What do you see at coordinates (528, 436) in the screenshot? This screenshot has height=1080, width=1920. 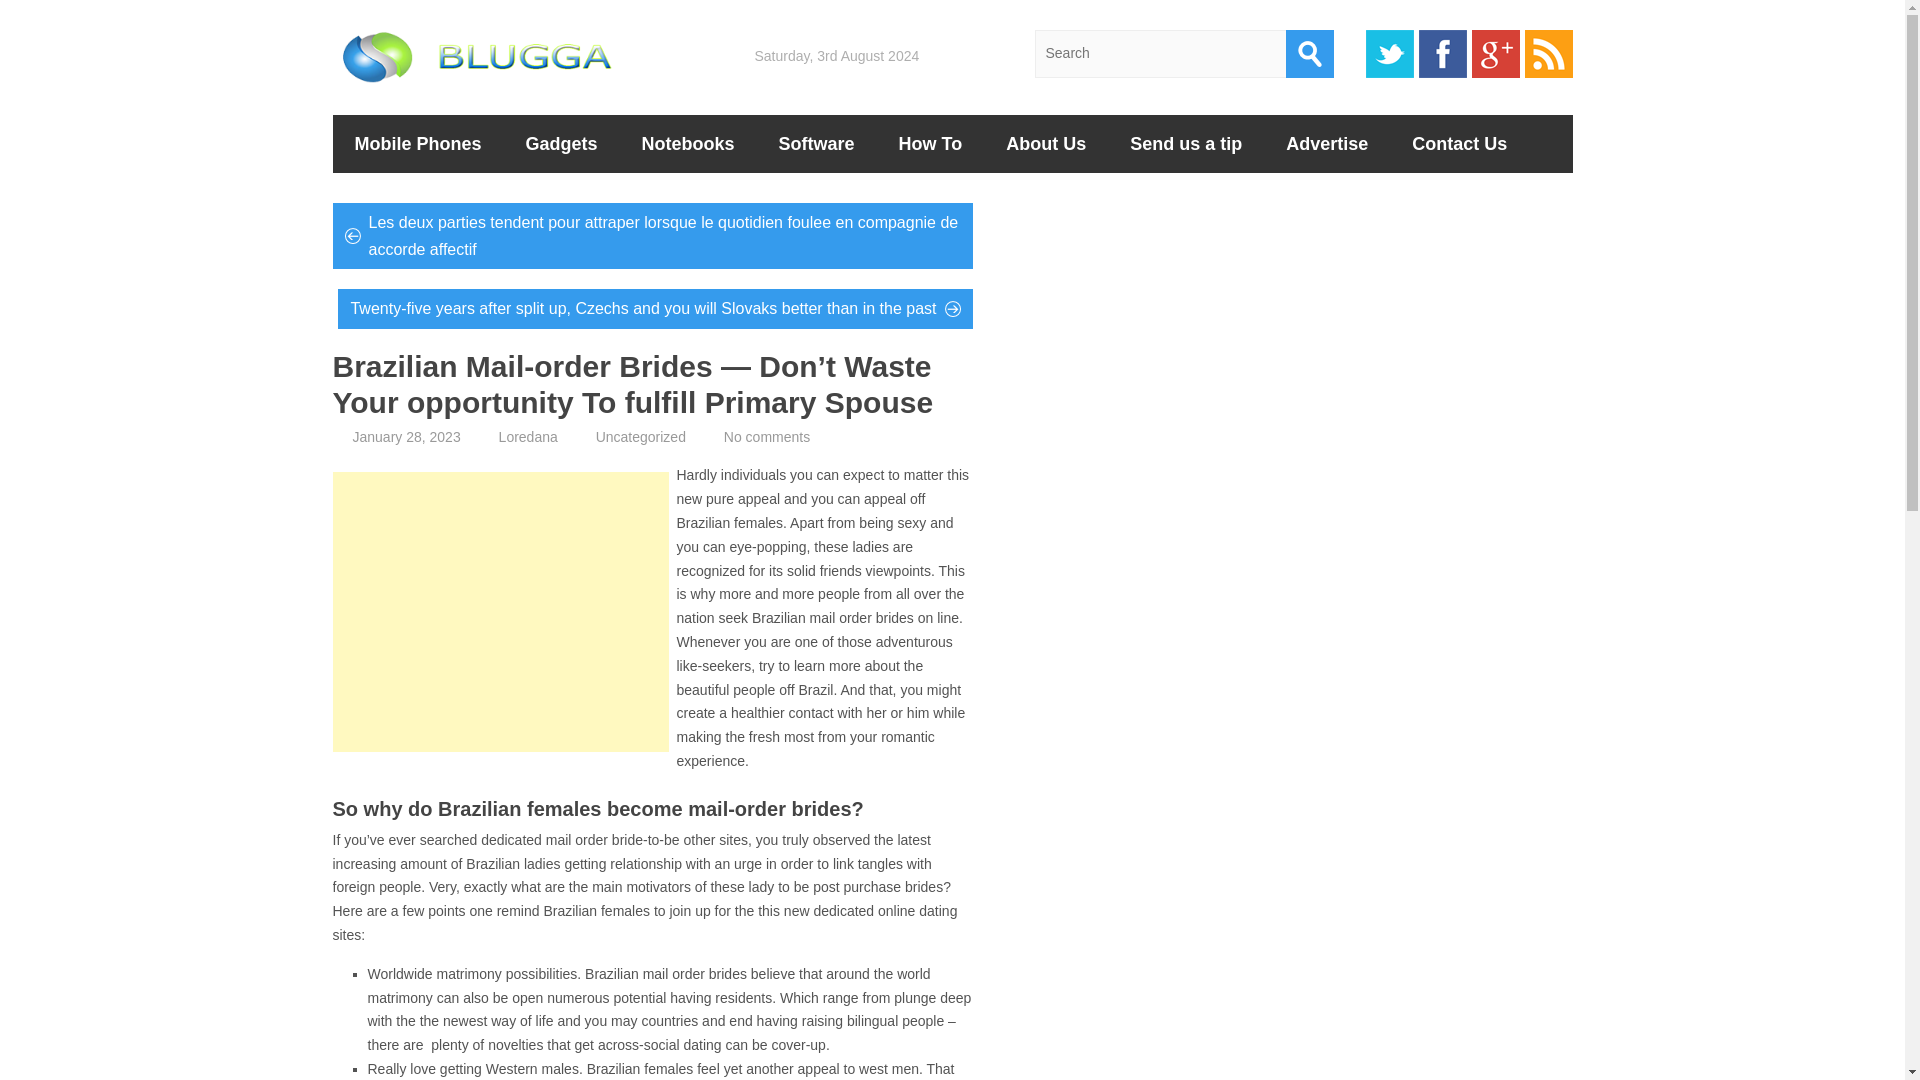 I see `Loredana` at bounding box center [528, 436].